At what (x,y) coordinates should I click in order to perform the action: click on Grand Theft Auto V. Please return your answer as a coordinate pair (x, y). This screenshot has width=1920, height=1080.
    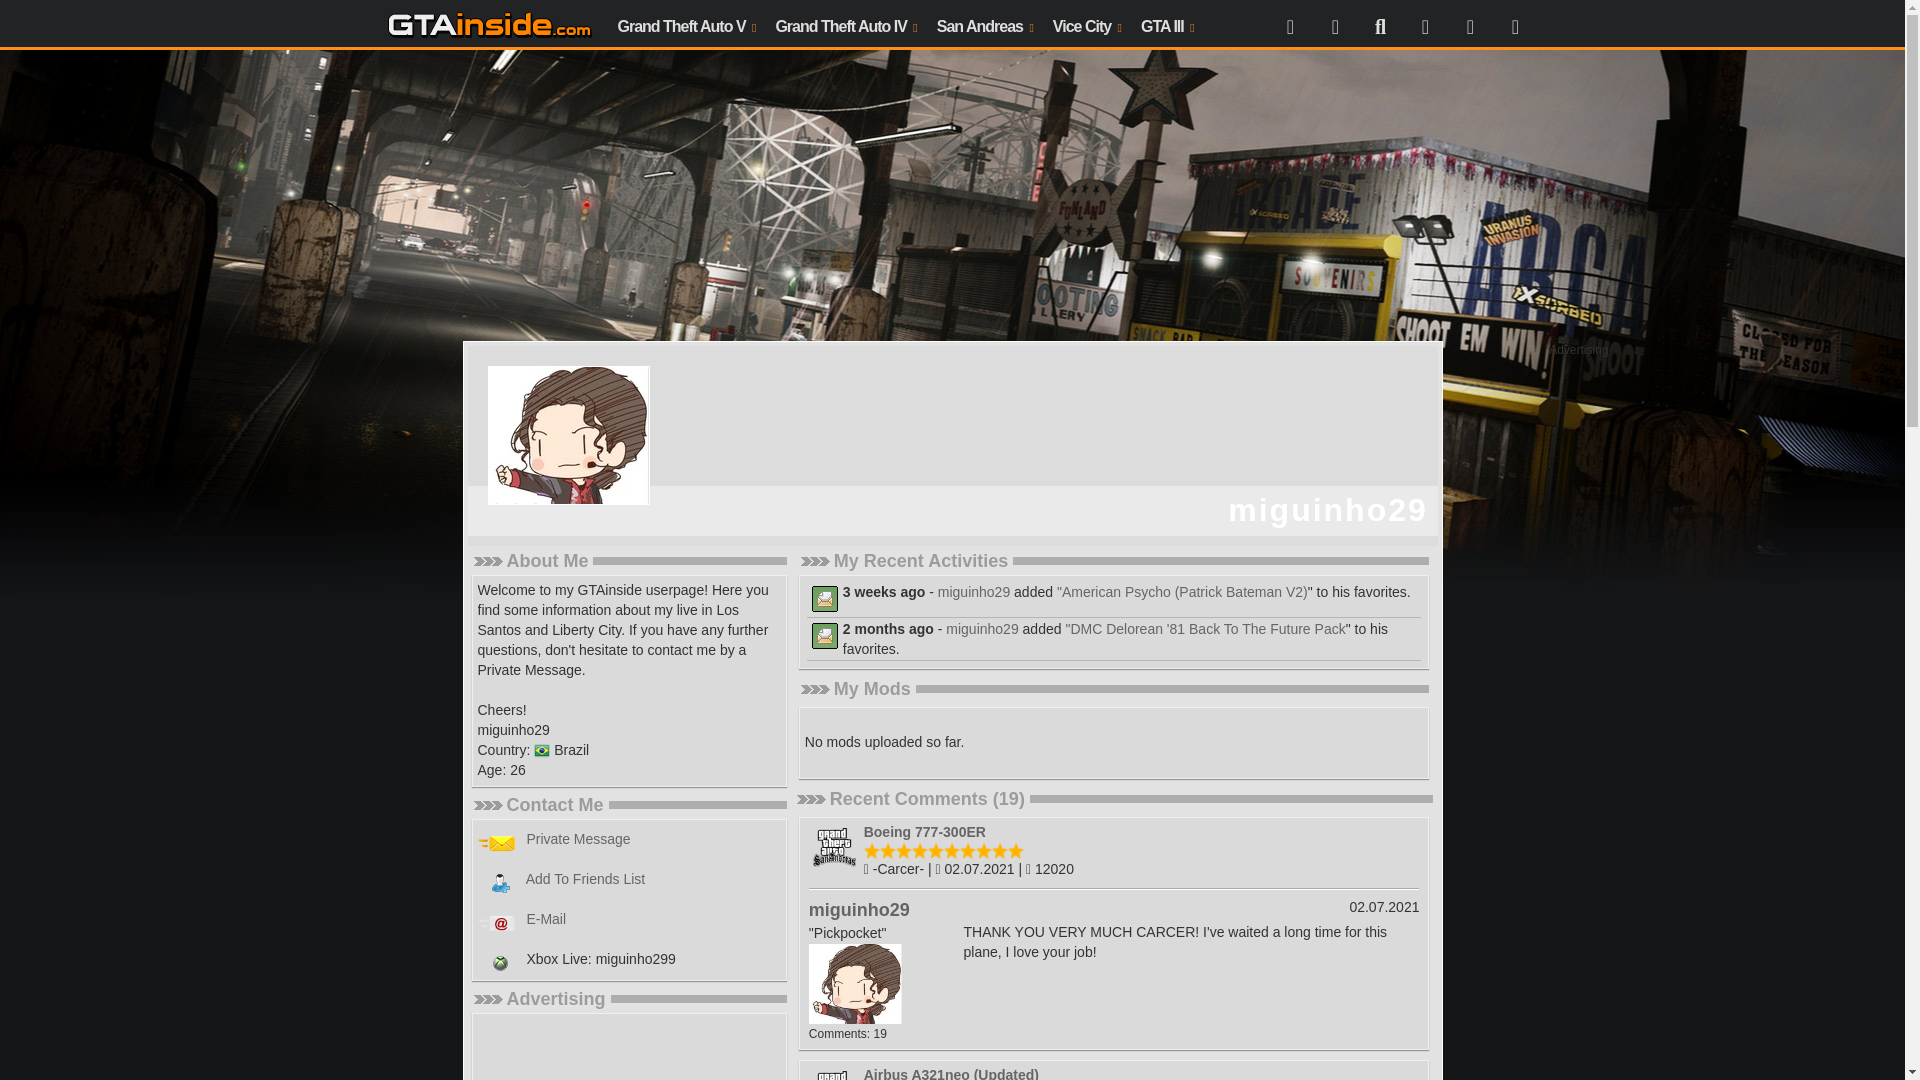
    Looking at the image, I should click on (687, 24).